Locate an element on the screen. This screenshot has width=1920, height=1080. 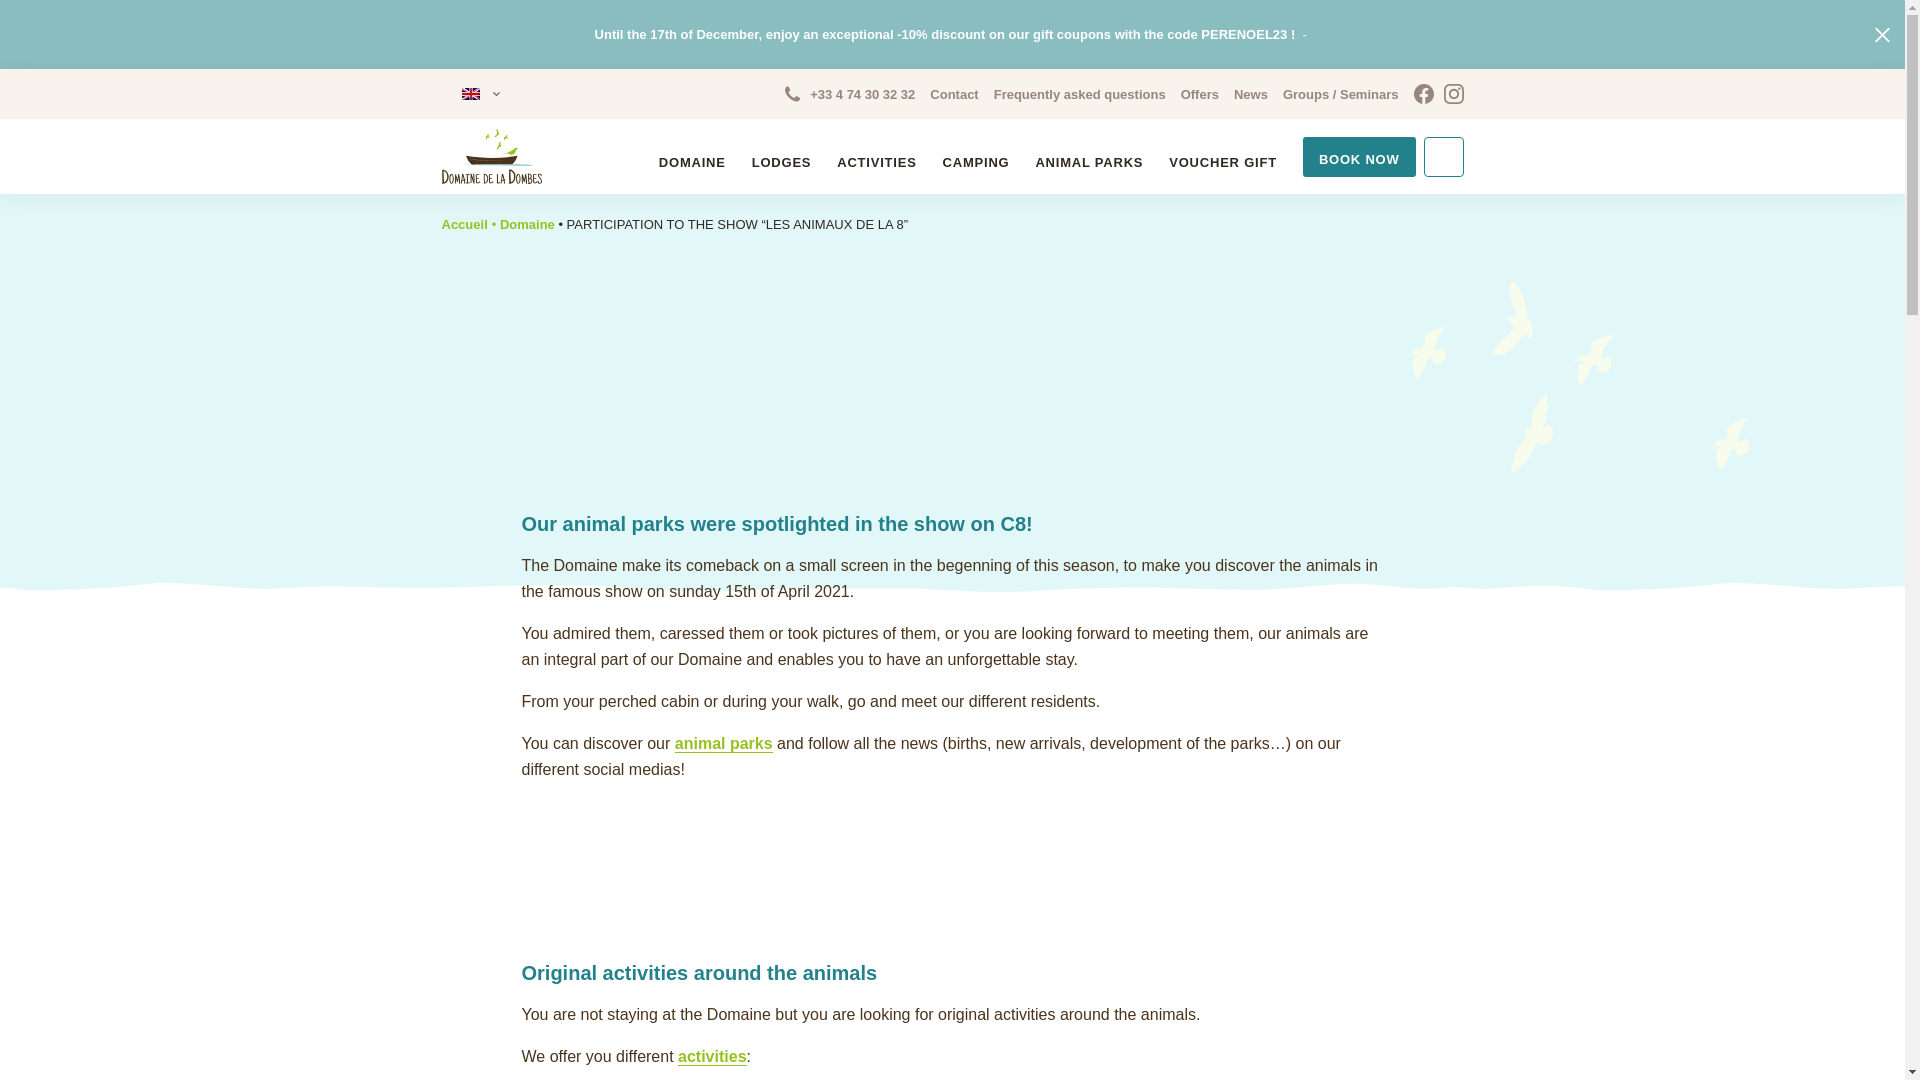
animal parks is located at coordinates (724, 744).